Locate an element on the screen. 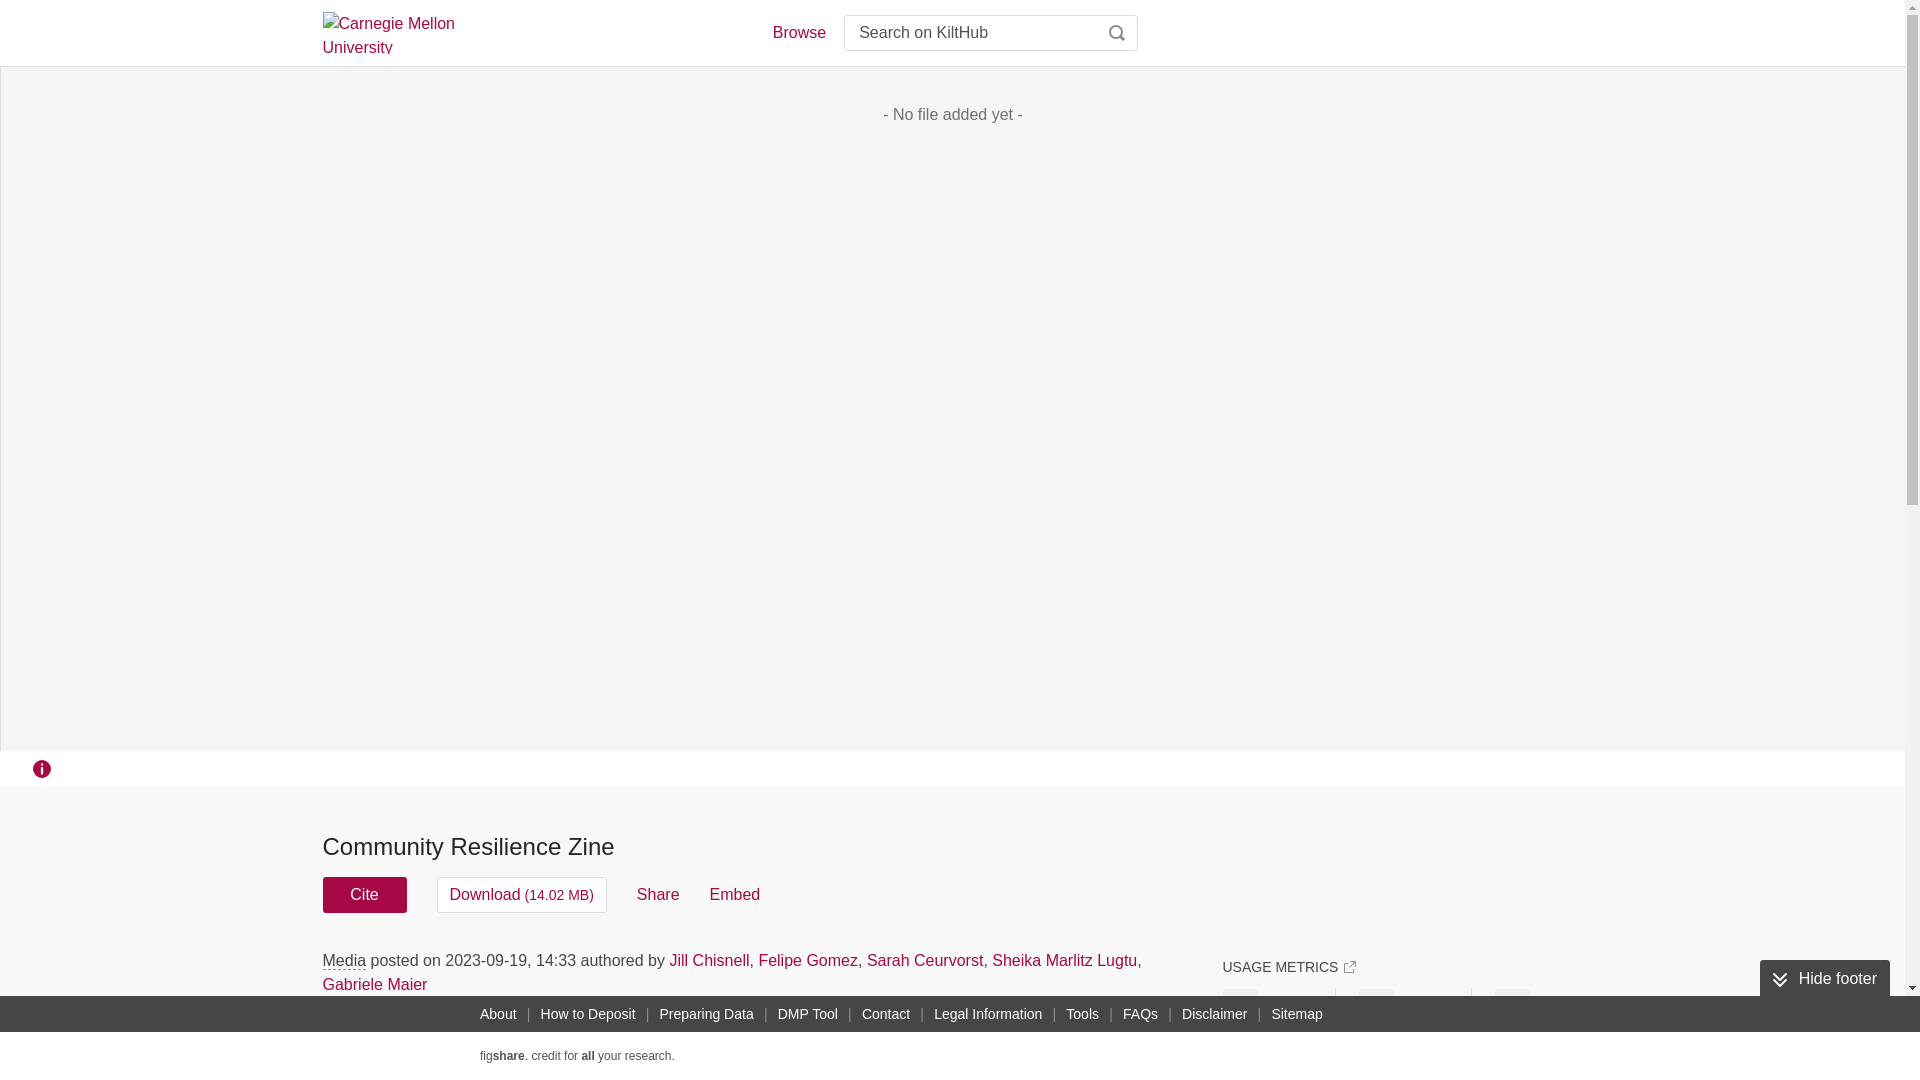 The width and height of the screenshot is (1920, 1080). Hide footer is located at coordinates (1824, 978).